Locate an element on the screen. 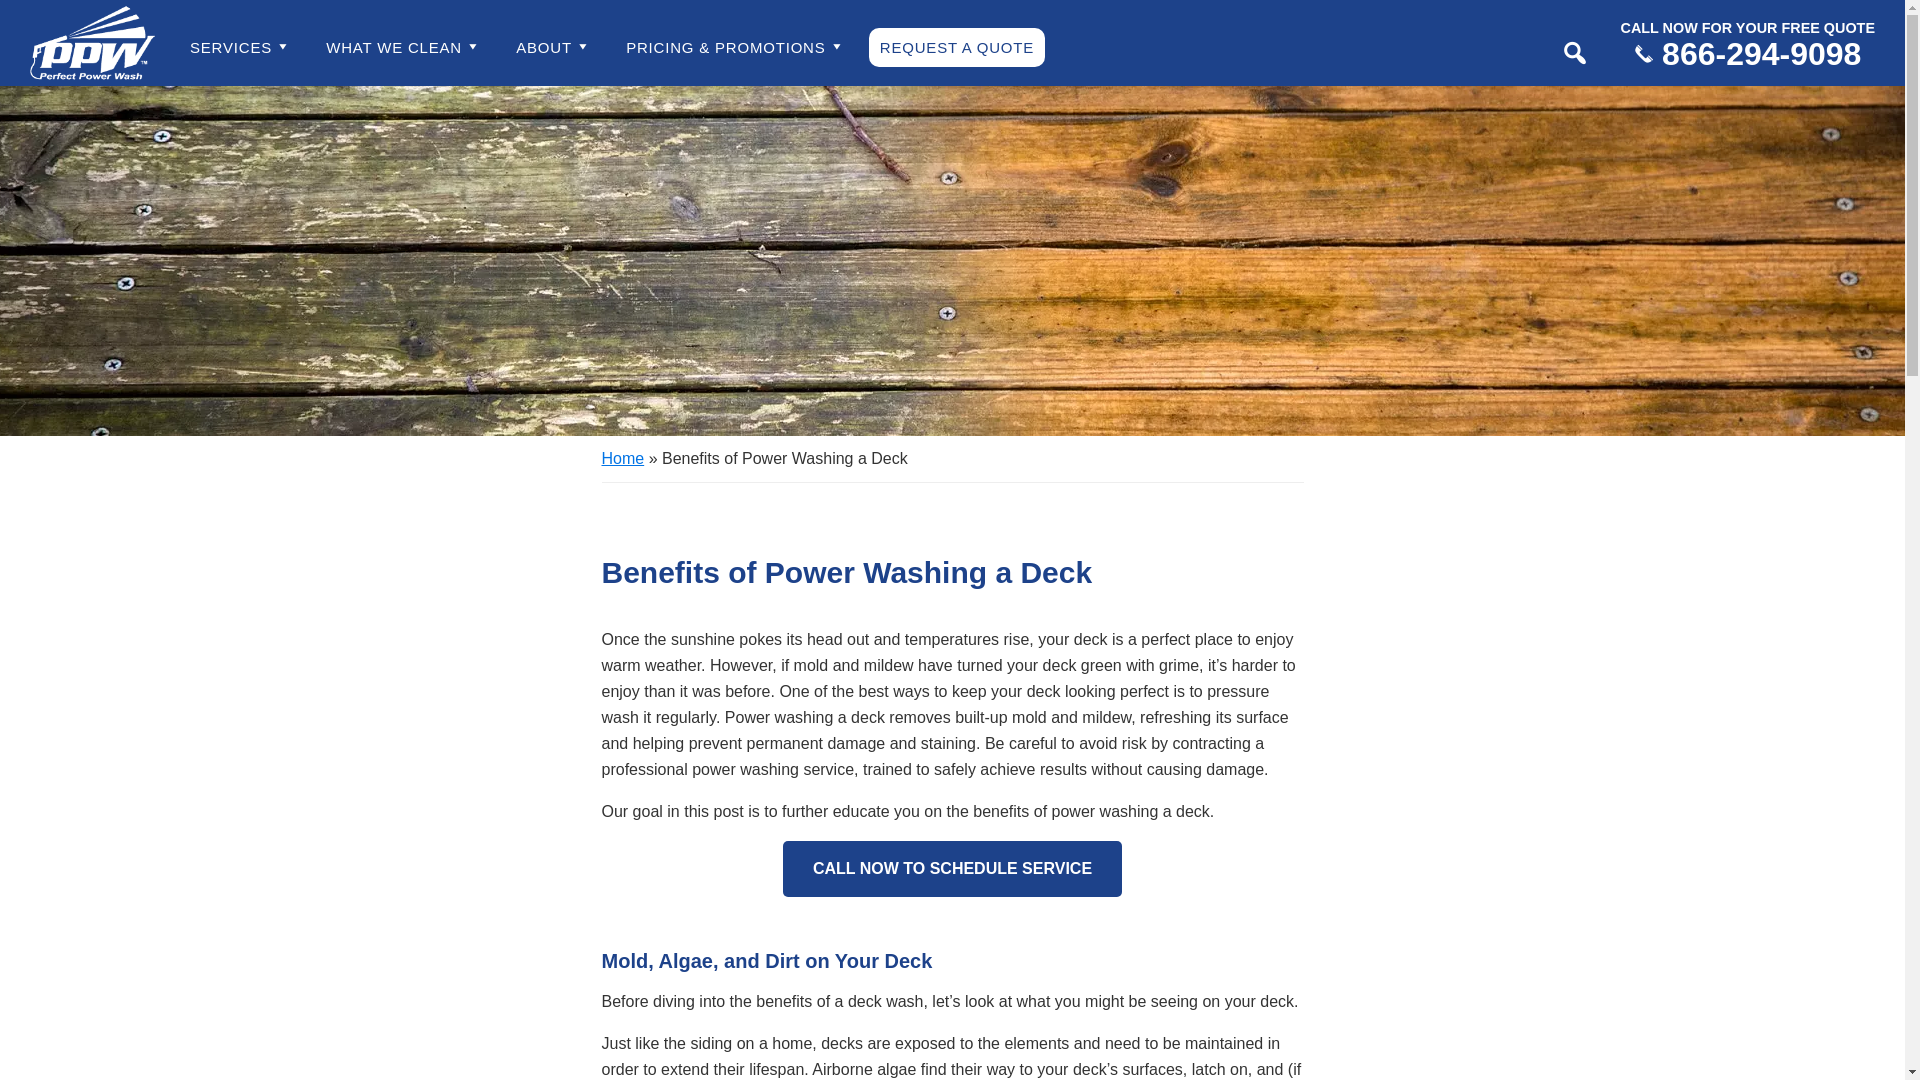 The image size is (1920, 1080). WHAT WE CLEAN is located at coordinates (404, 44).